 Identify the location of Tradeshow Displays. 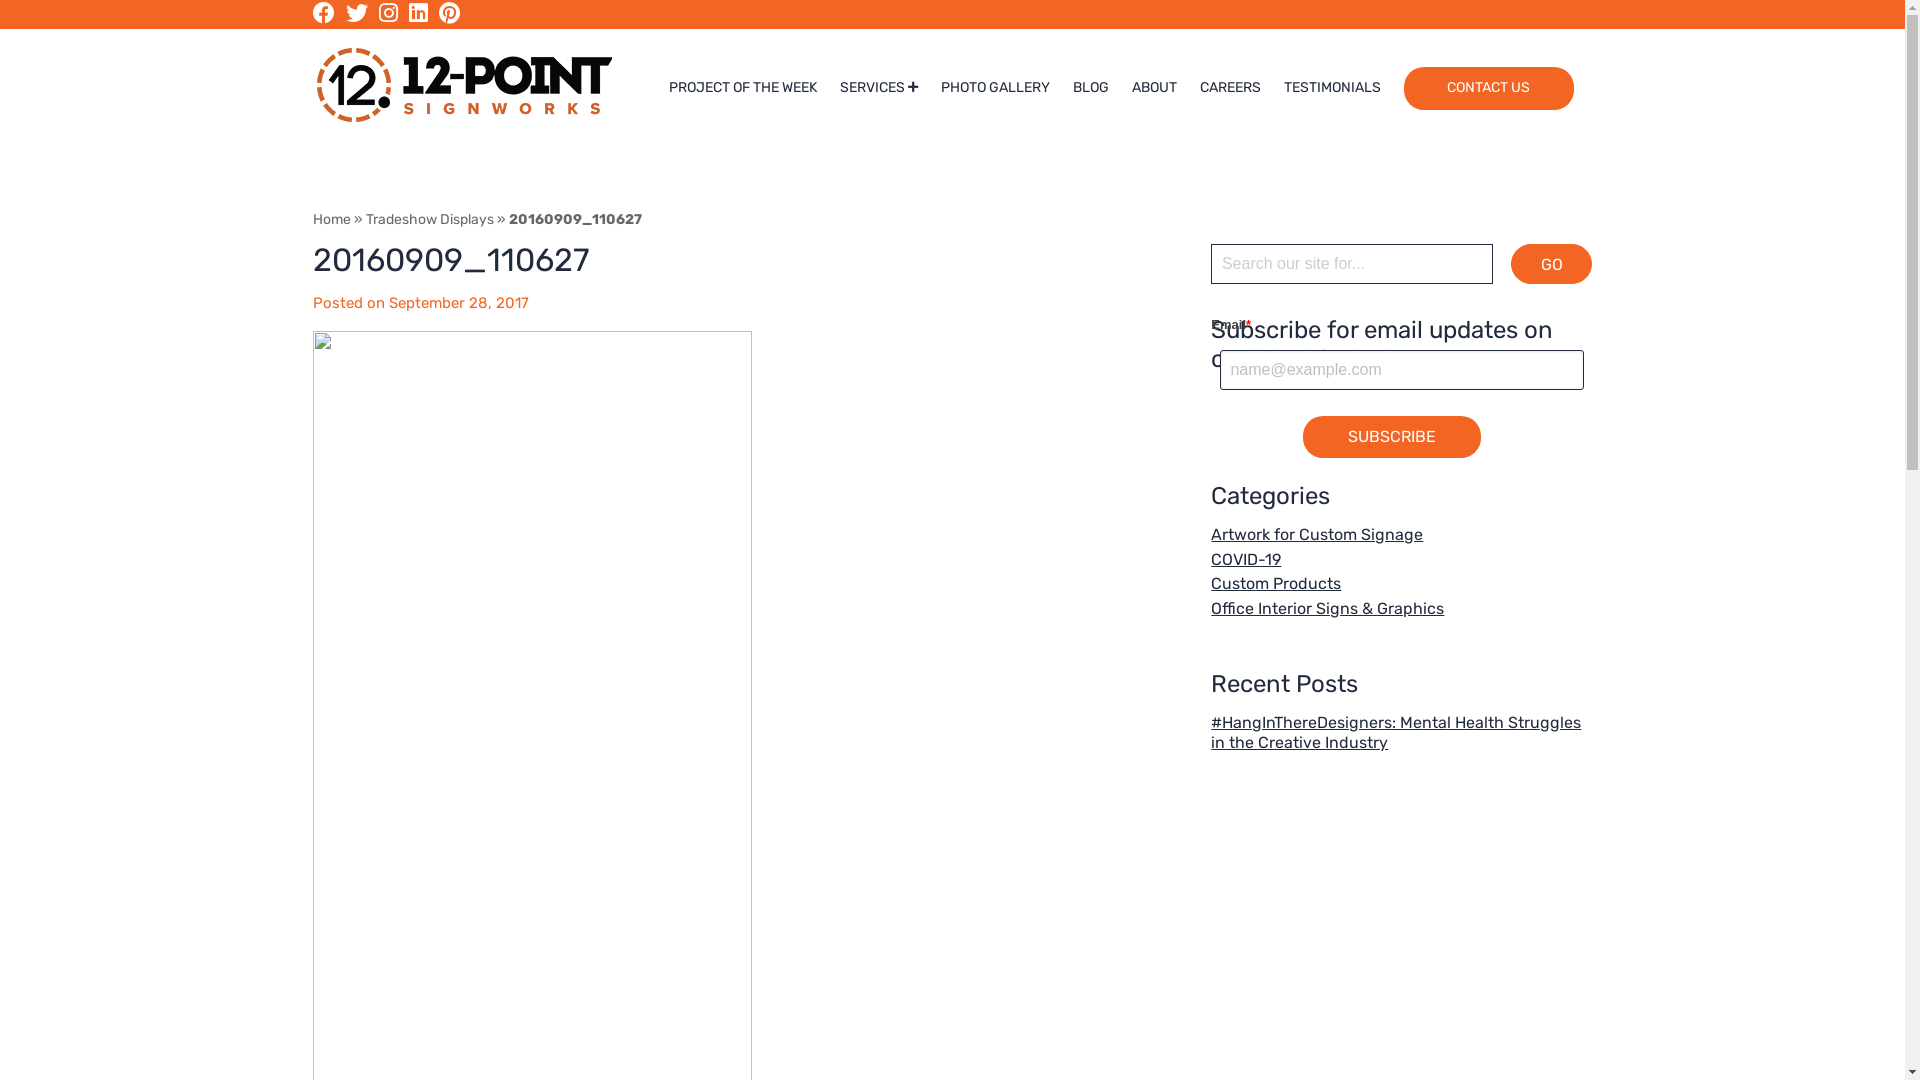
(430, 220).